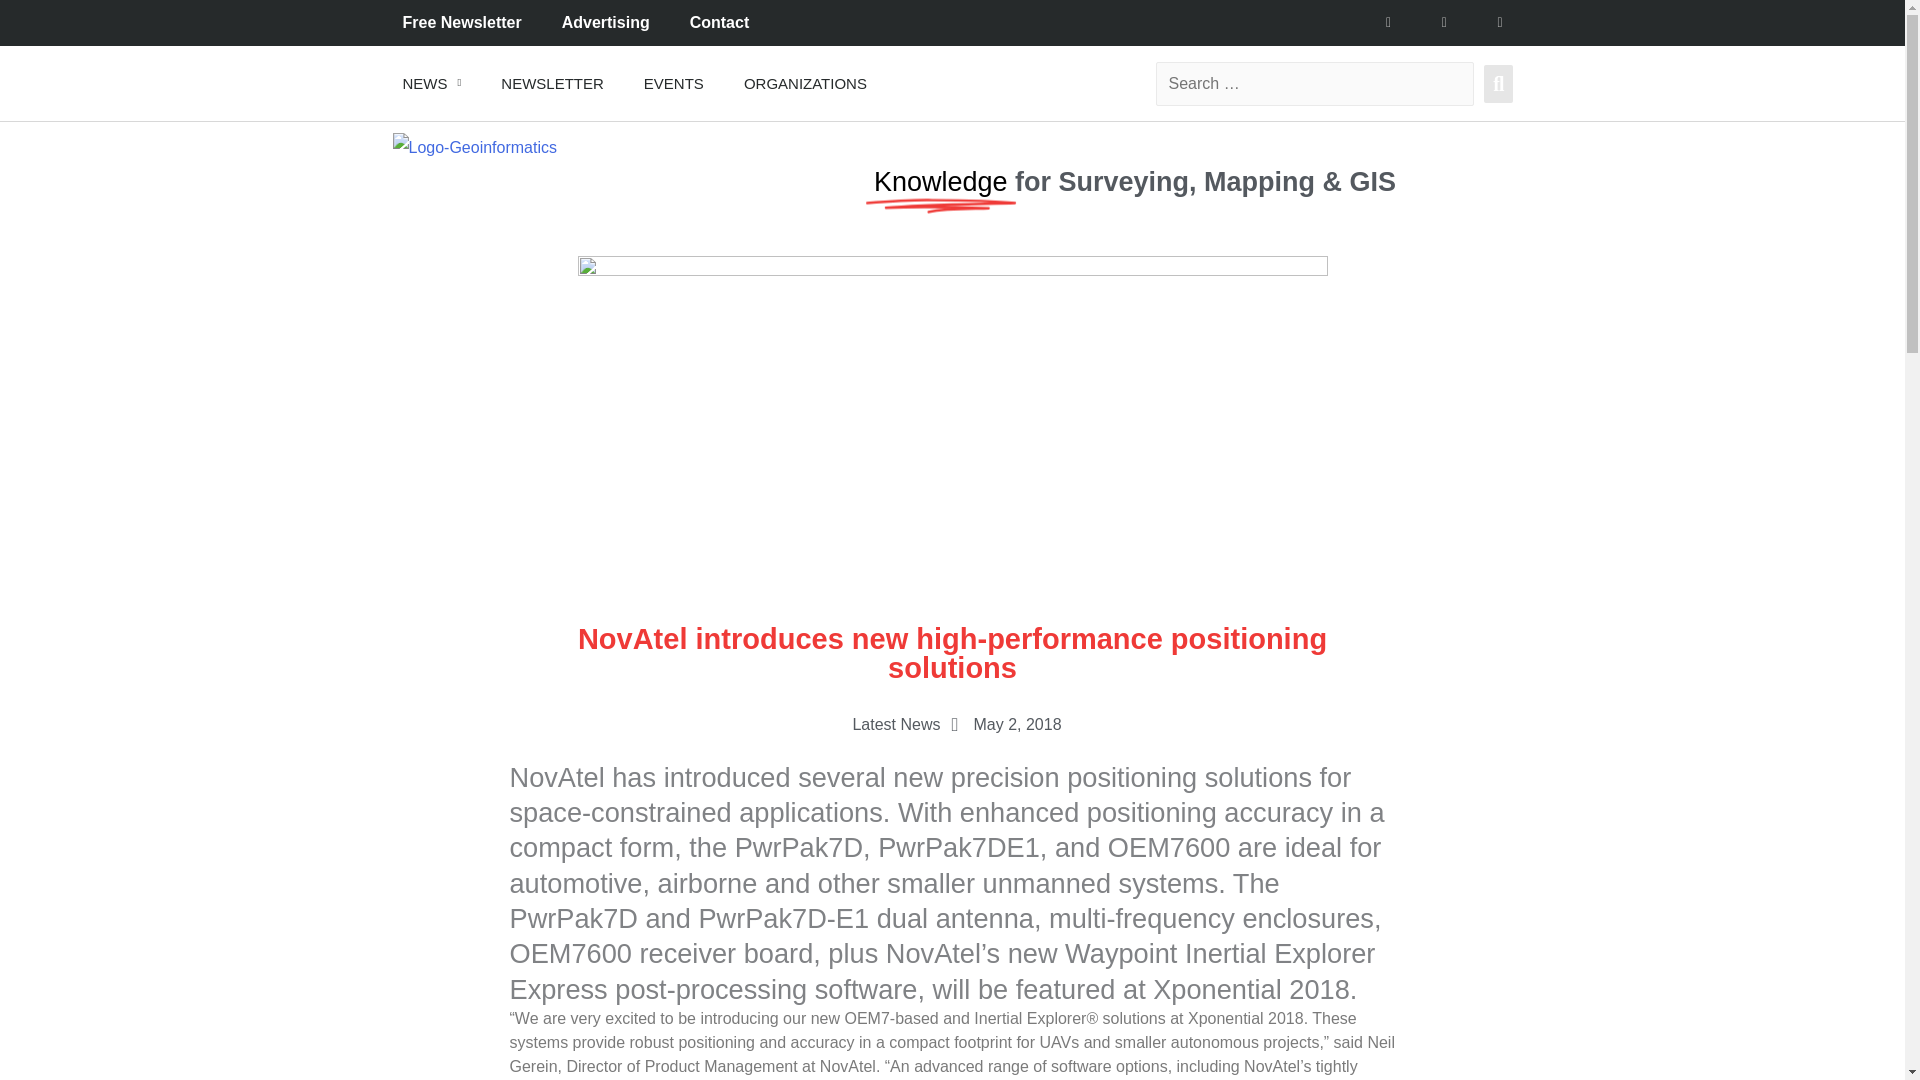 This screenshot has height=1080, width=1920. I want to click on News, so click(432, 82).